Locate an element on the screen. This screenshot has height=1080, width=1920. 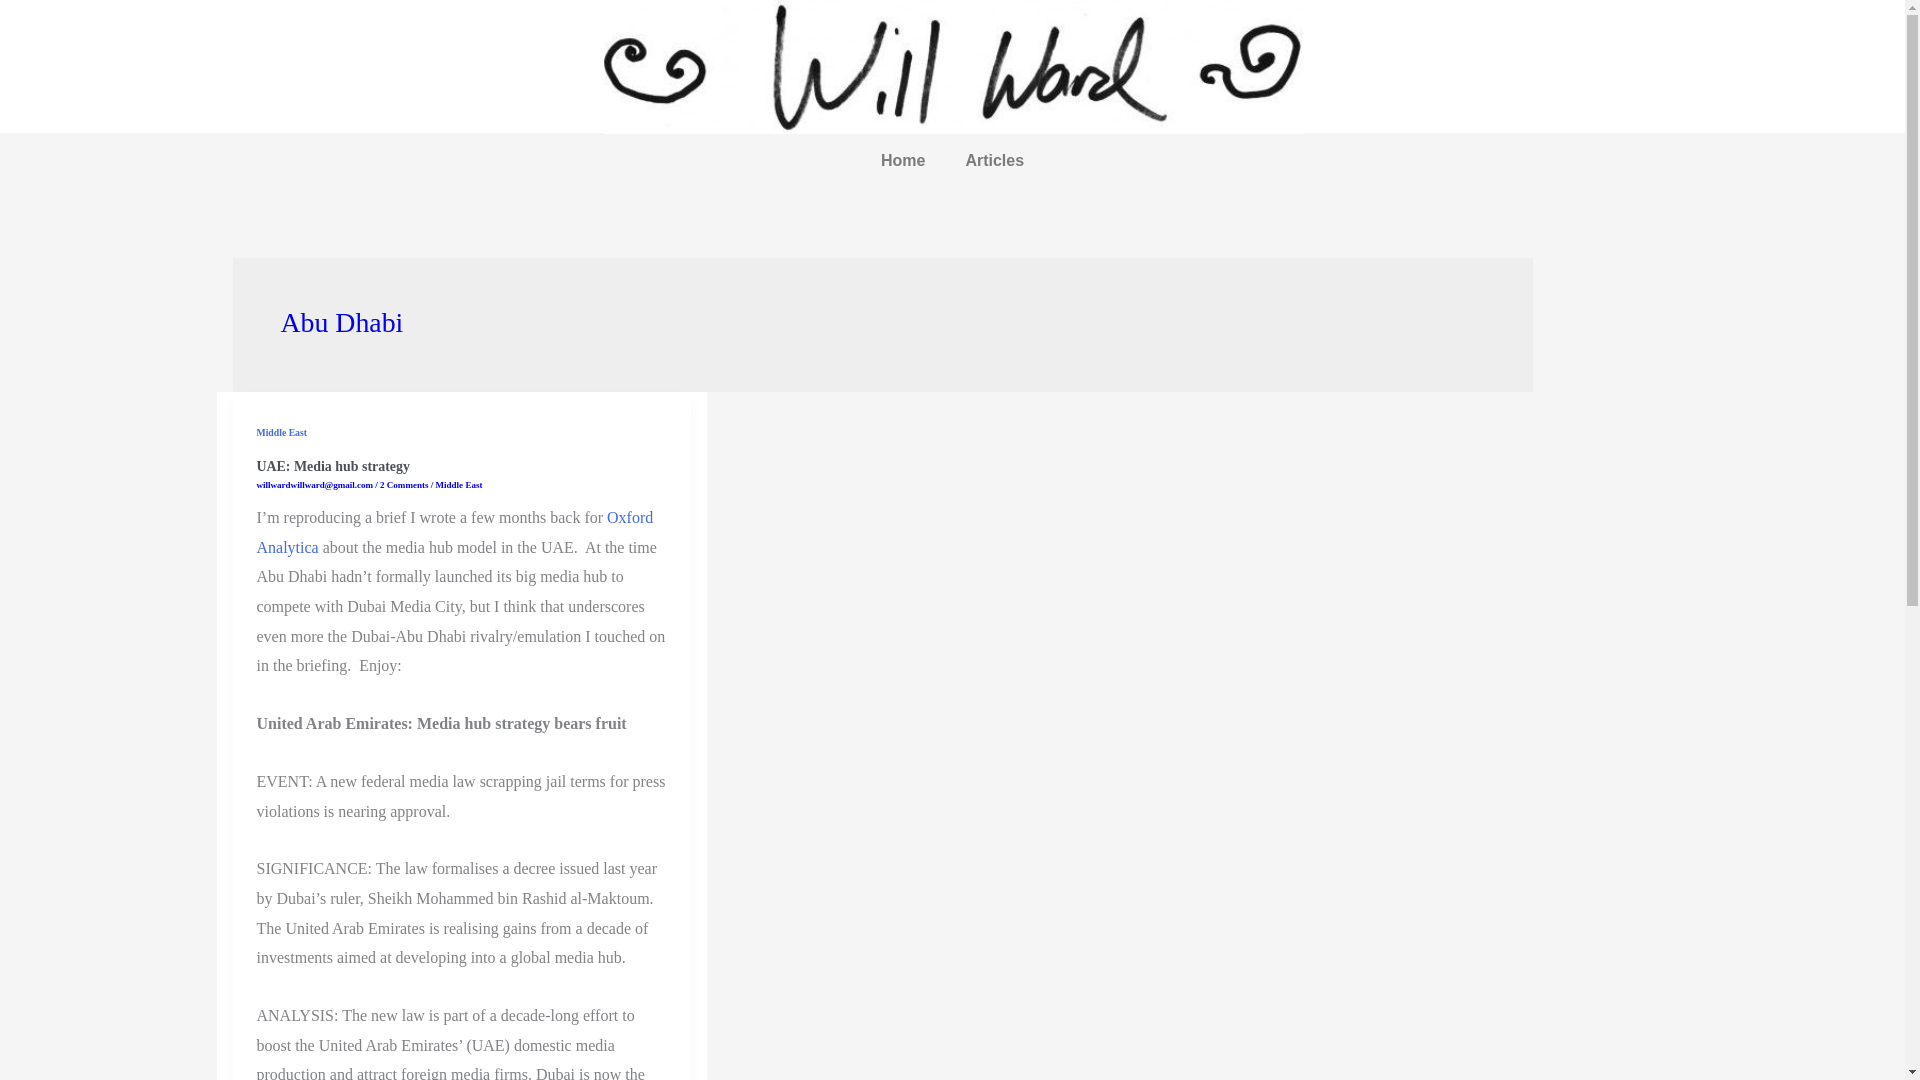
Articles is located at coordinates (994, 160).